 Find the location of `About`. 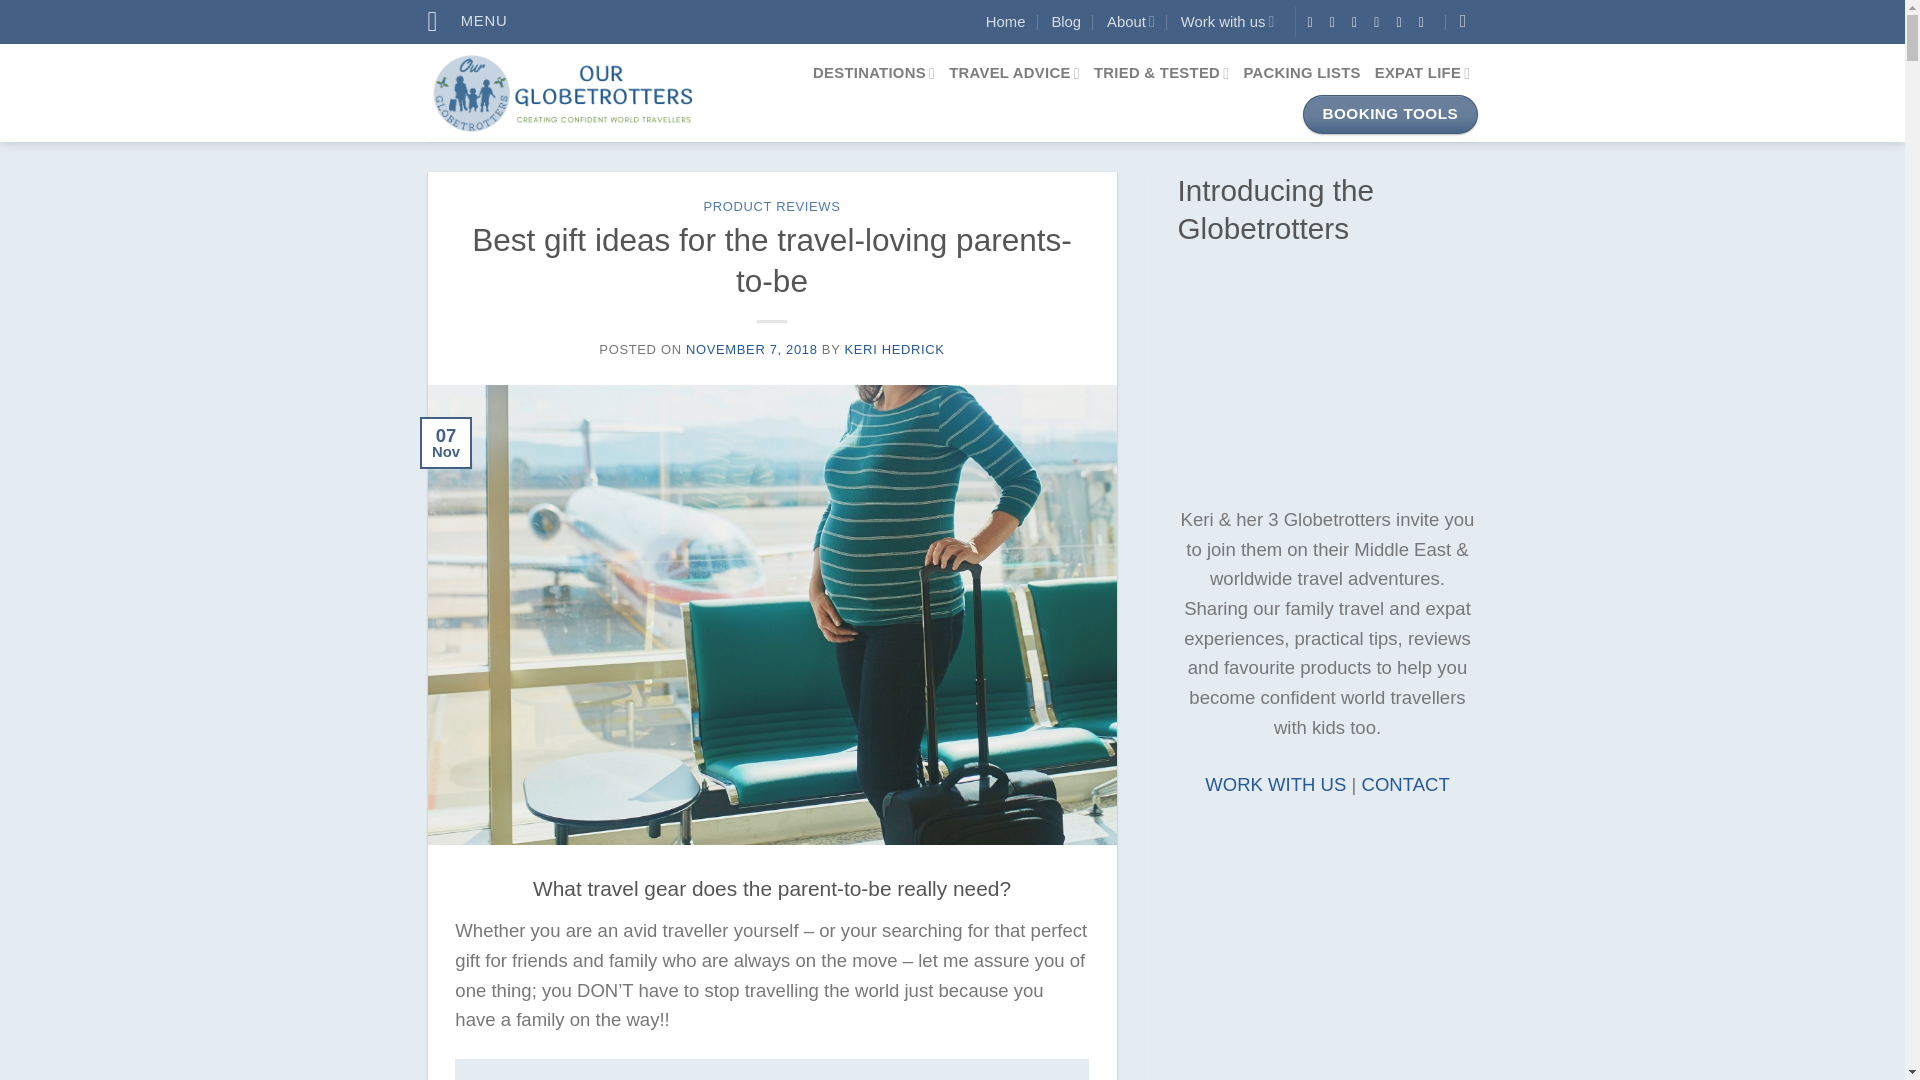

About is located at coordinates (1131, 21).